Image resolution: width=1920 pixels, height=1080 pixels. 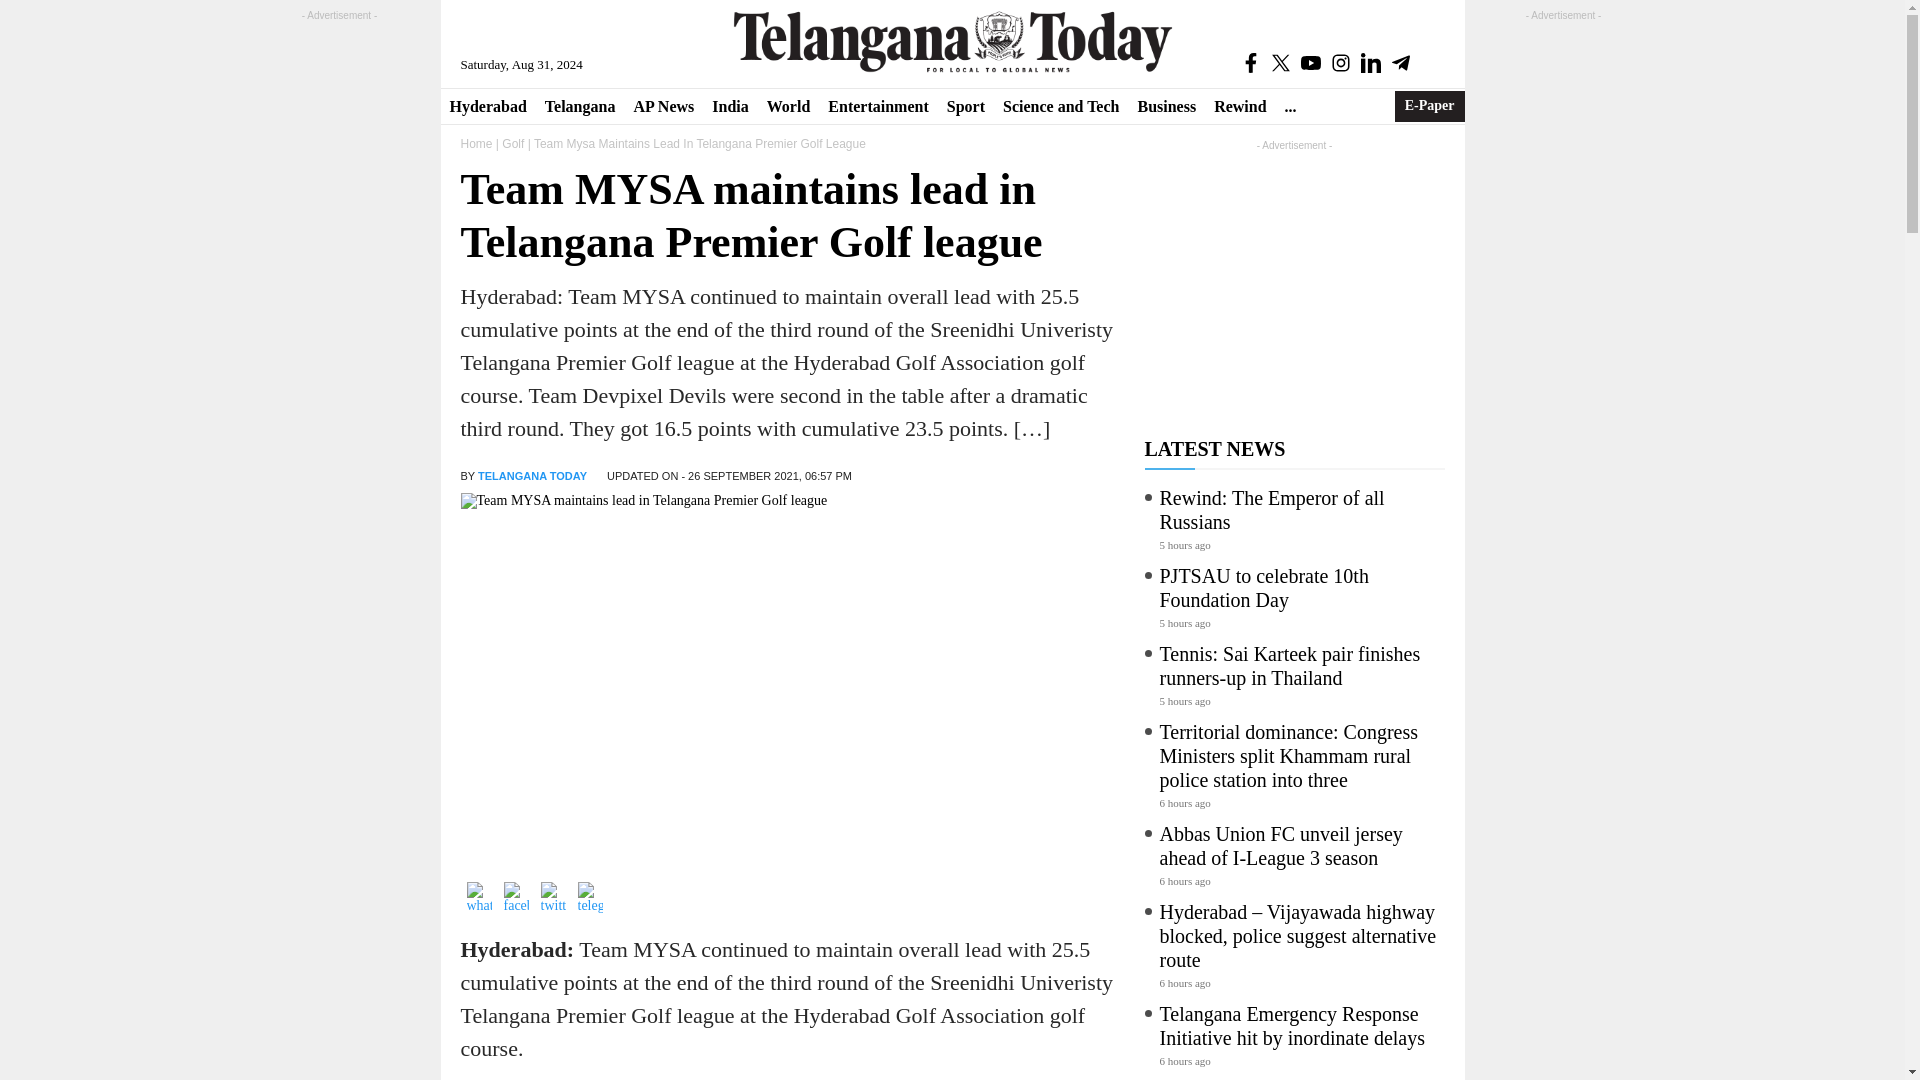 What do you see at coordinates (487, 106) in the screenshot?
I see `Hyderabad` at bounding box center [487, 106].